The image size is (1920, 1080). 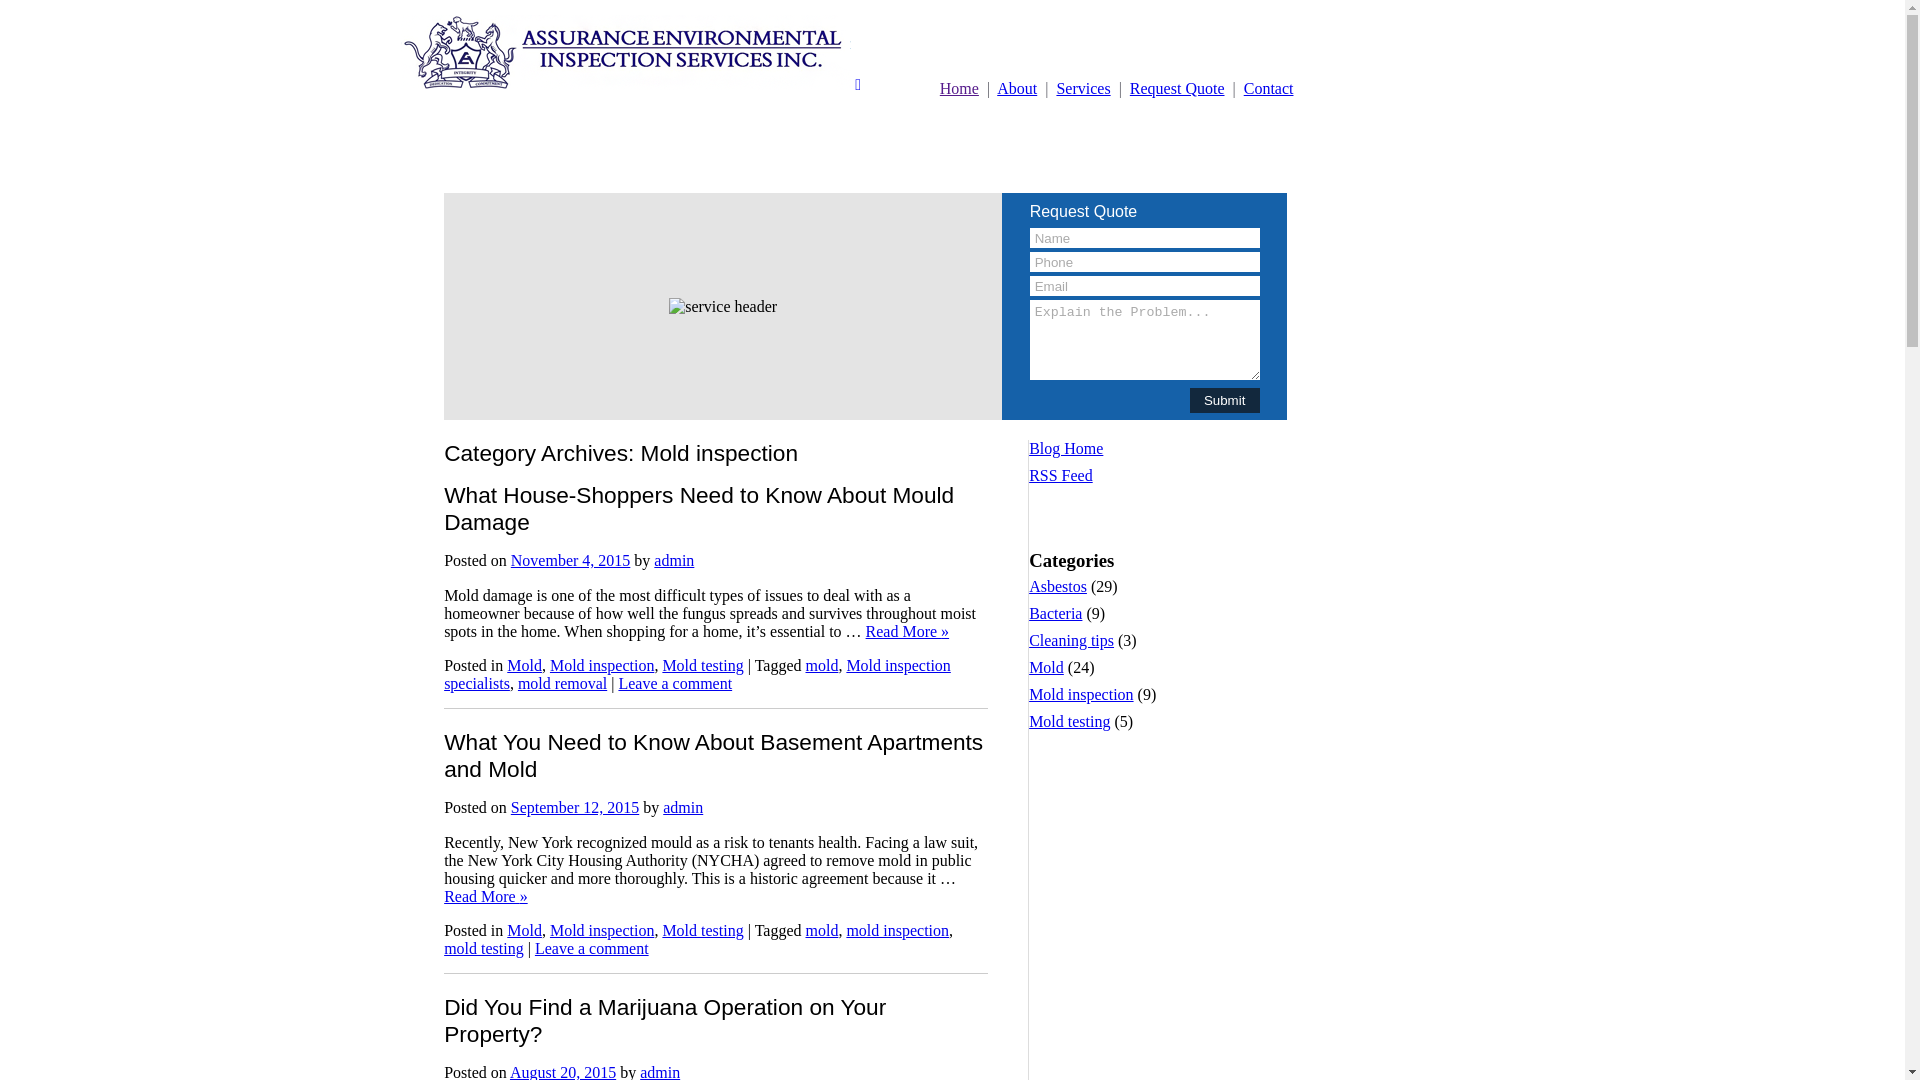 I want to click on Mold testing, so click(x=702, y=930).